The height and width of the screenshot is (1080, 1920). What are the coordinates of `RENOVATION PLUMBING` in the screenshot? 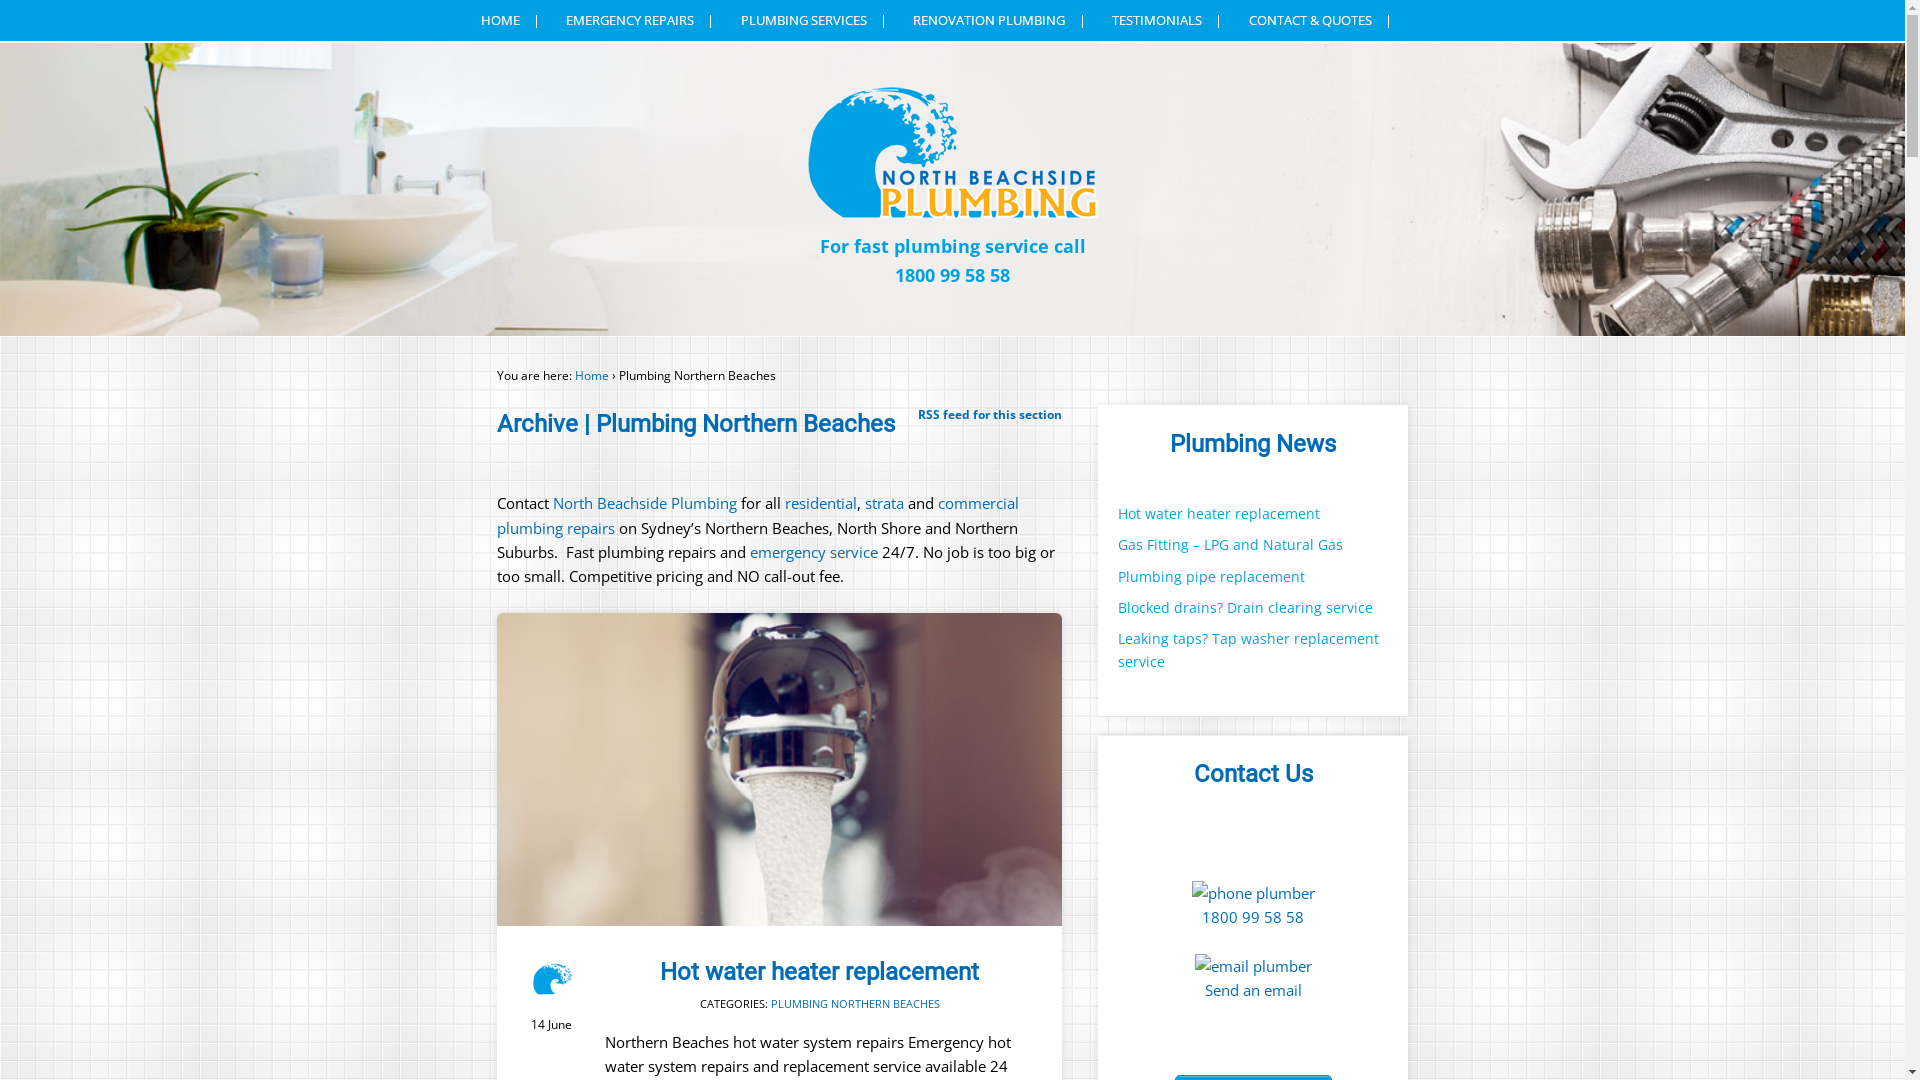 It's located at (1000, 20).